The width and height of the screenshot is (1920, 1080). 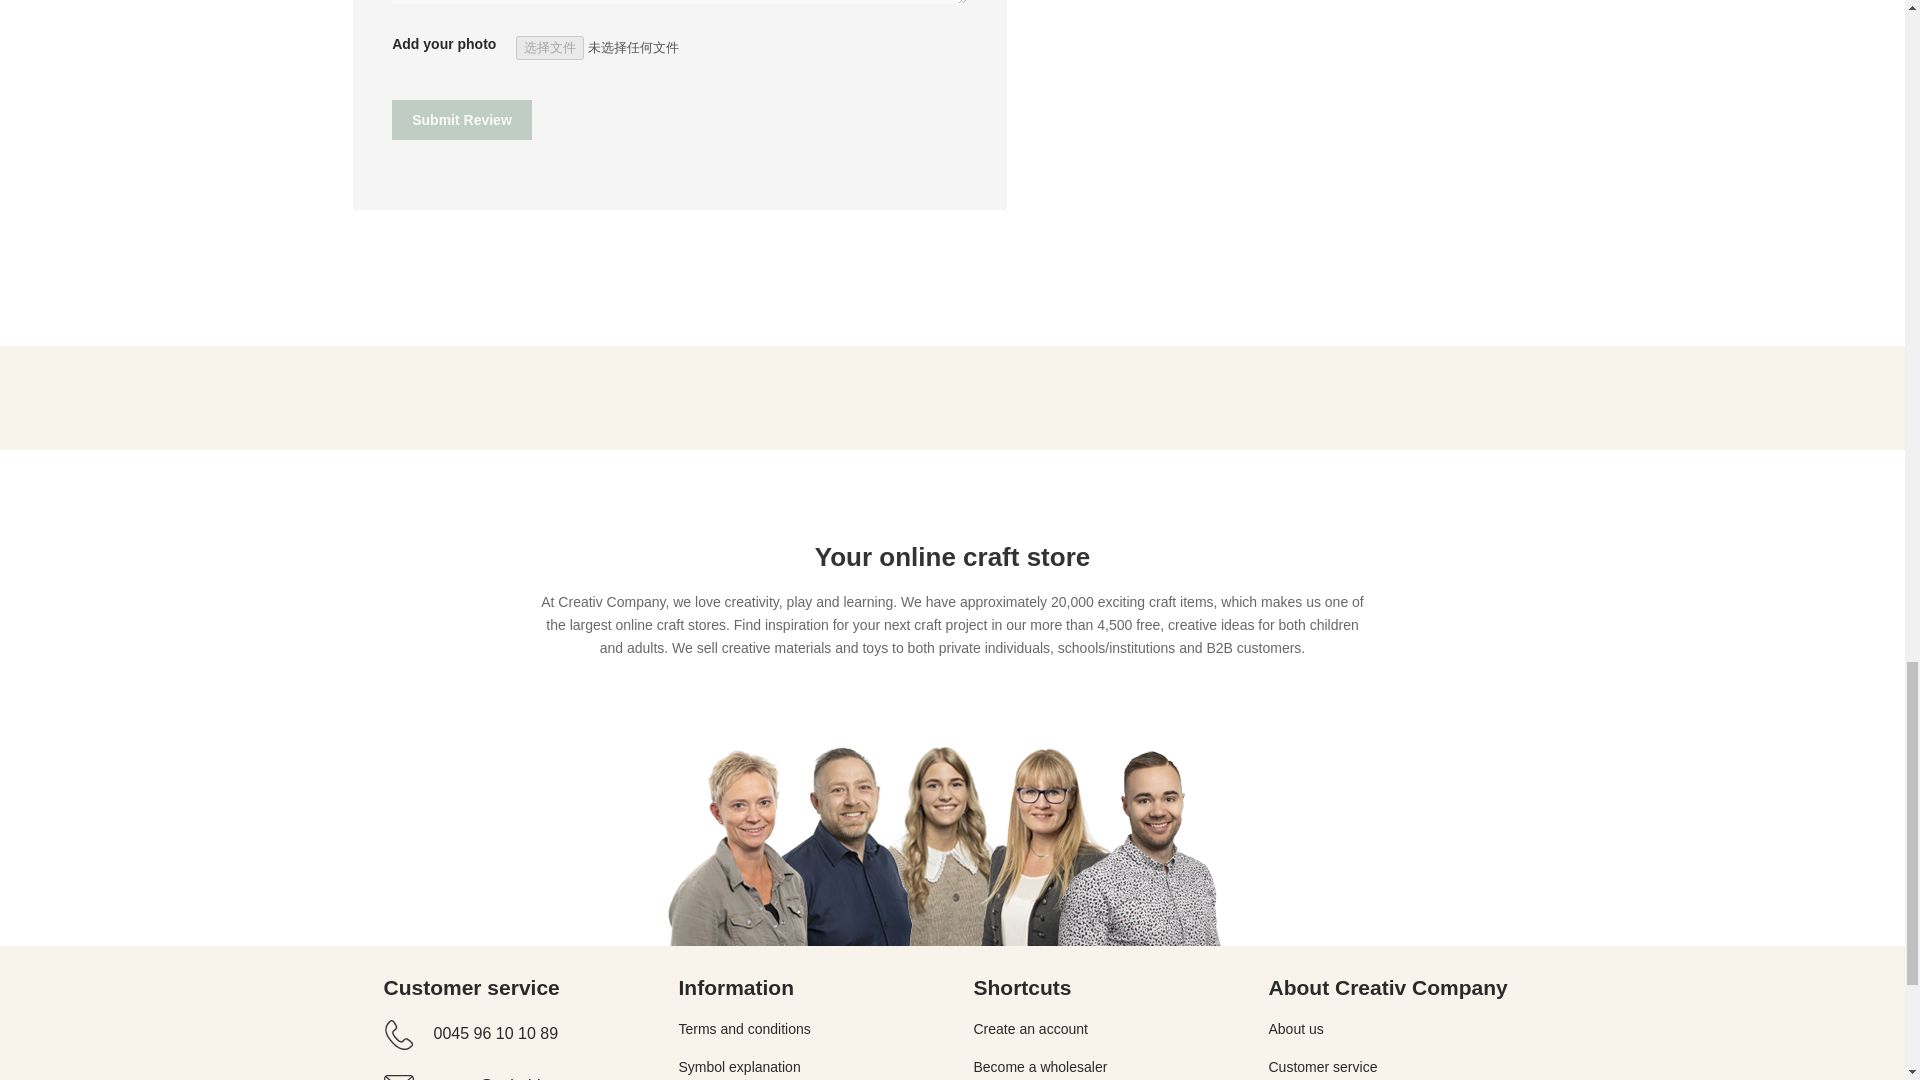 What do you see at coordinates (744, 1028) in the screenshot?
I see `Terms and conditions` at bounding box center [744, 1028].